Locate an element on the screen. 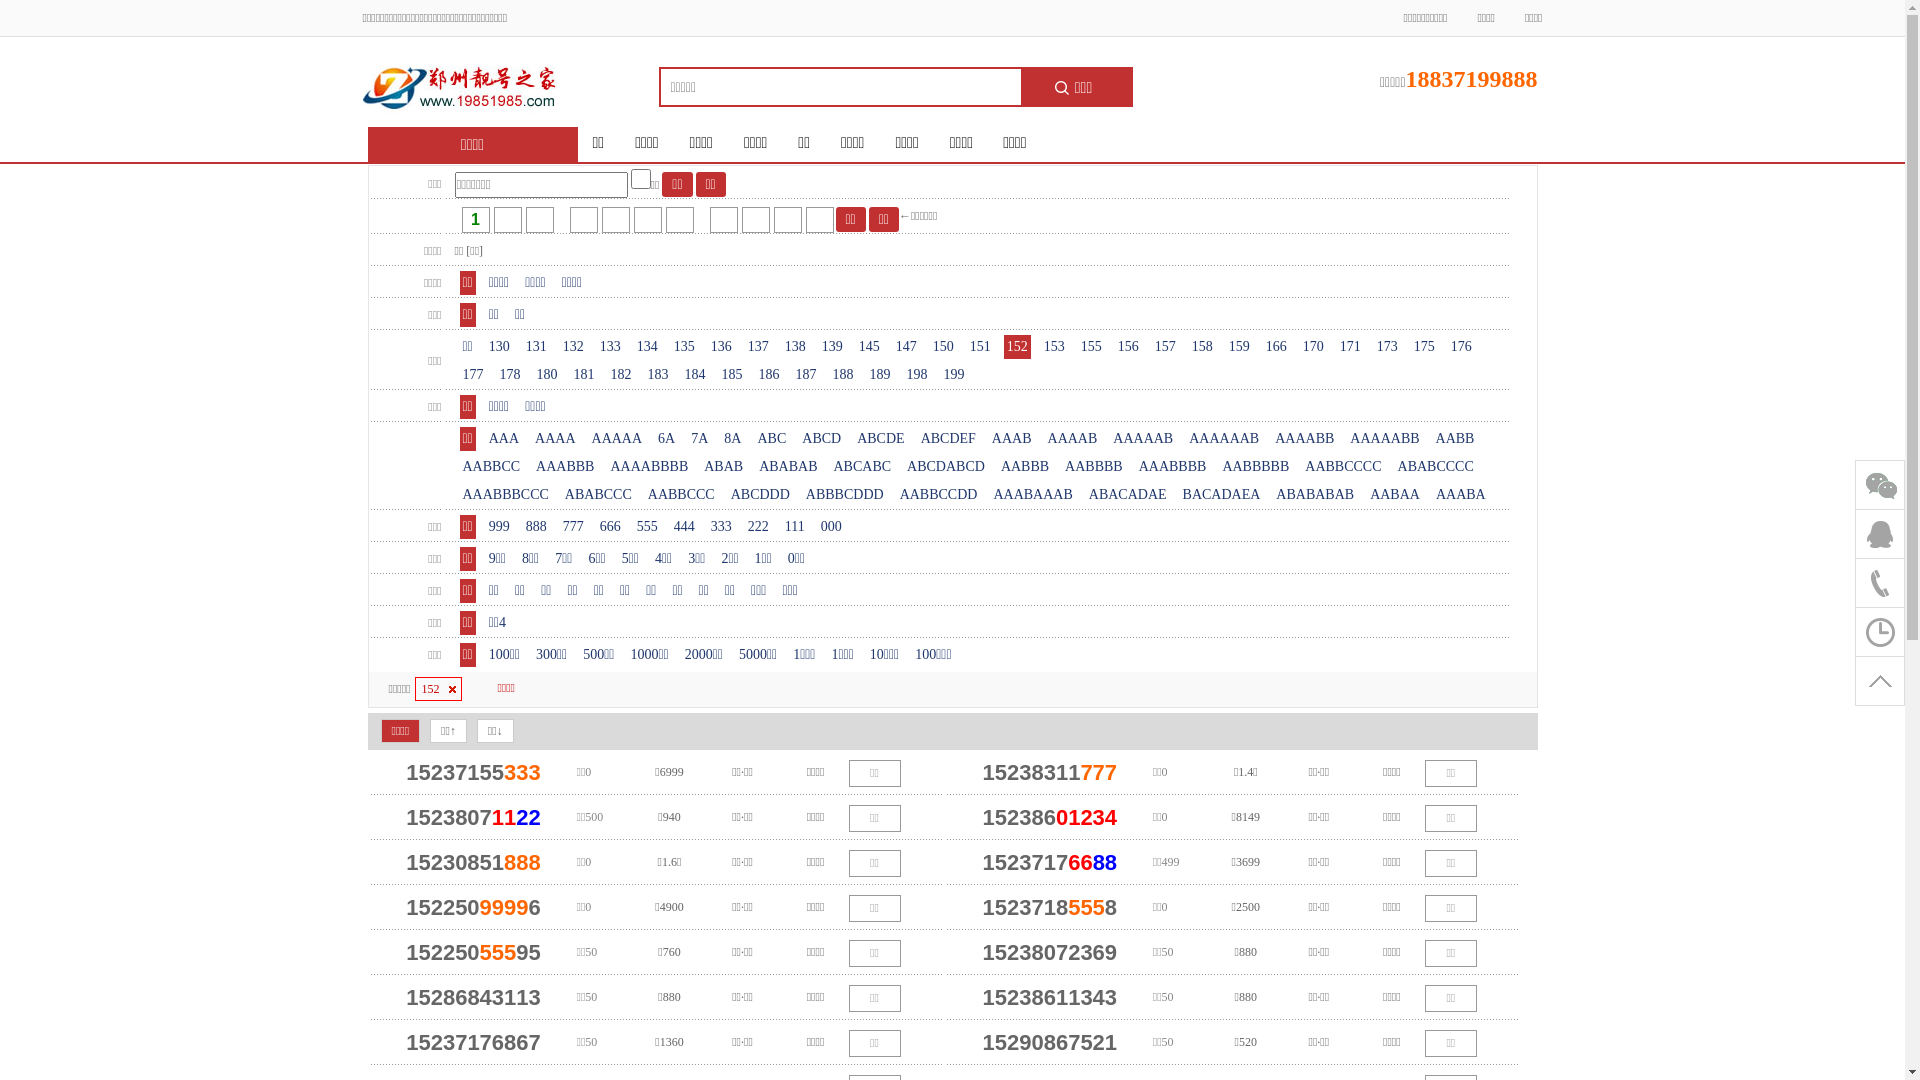 The image size is (1920, 1080). ABCDABCD is located at coordinates (946, 467).